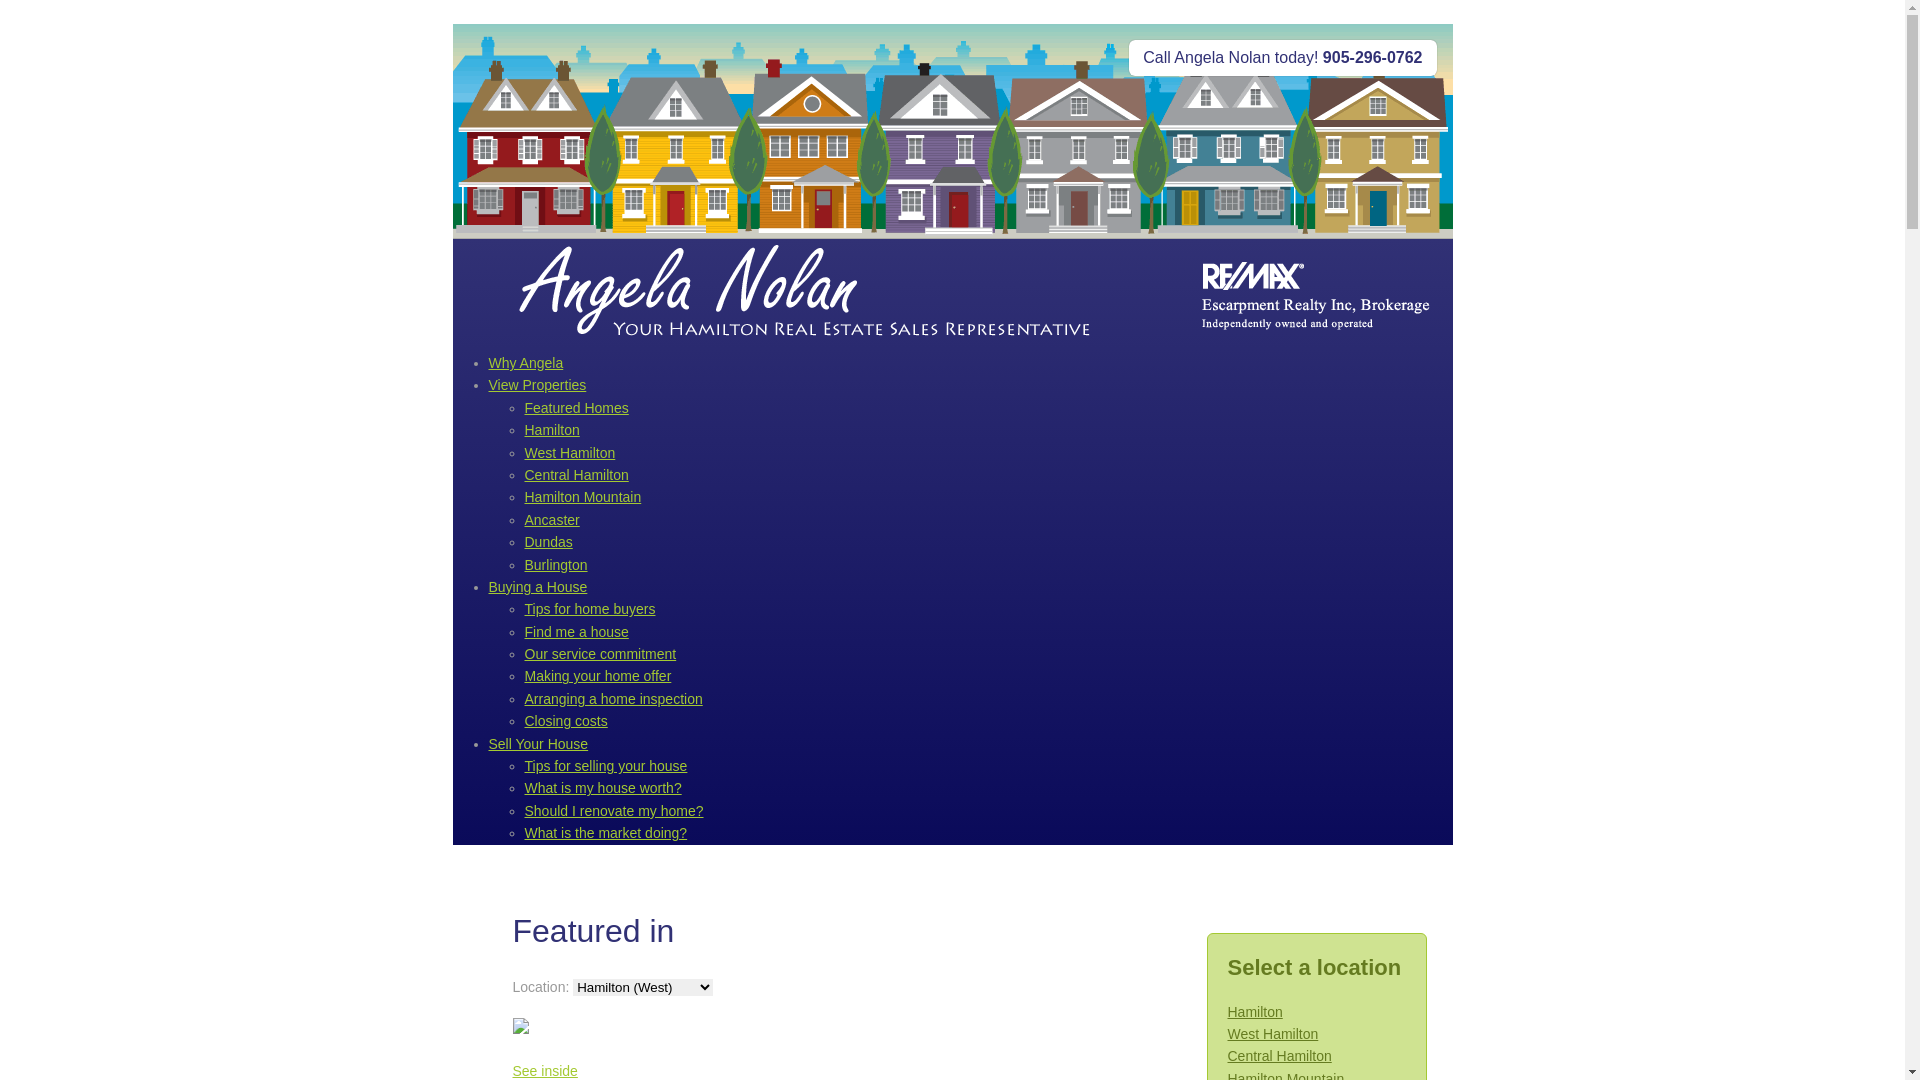  I want to click on Tips for selling your house, so click(606, 766).